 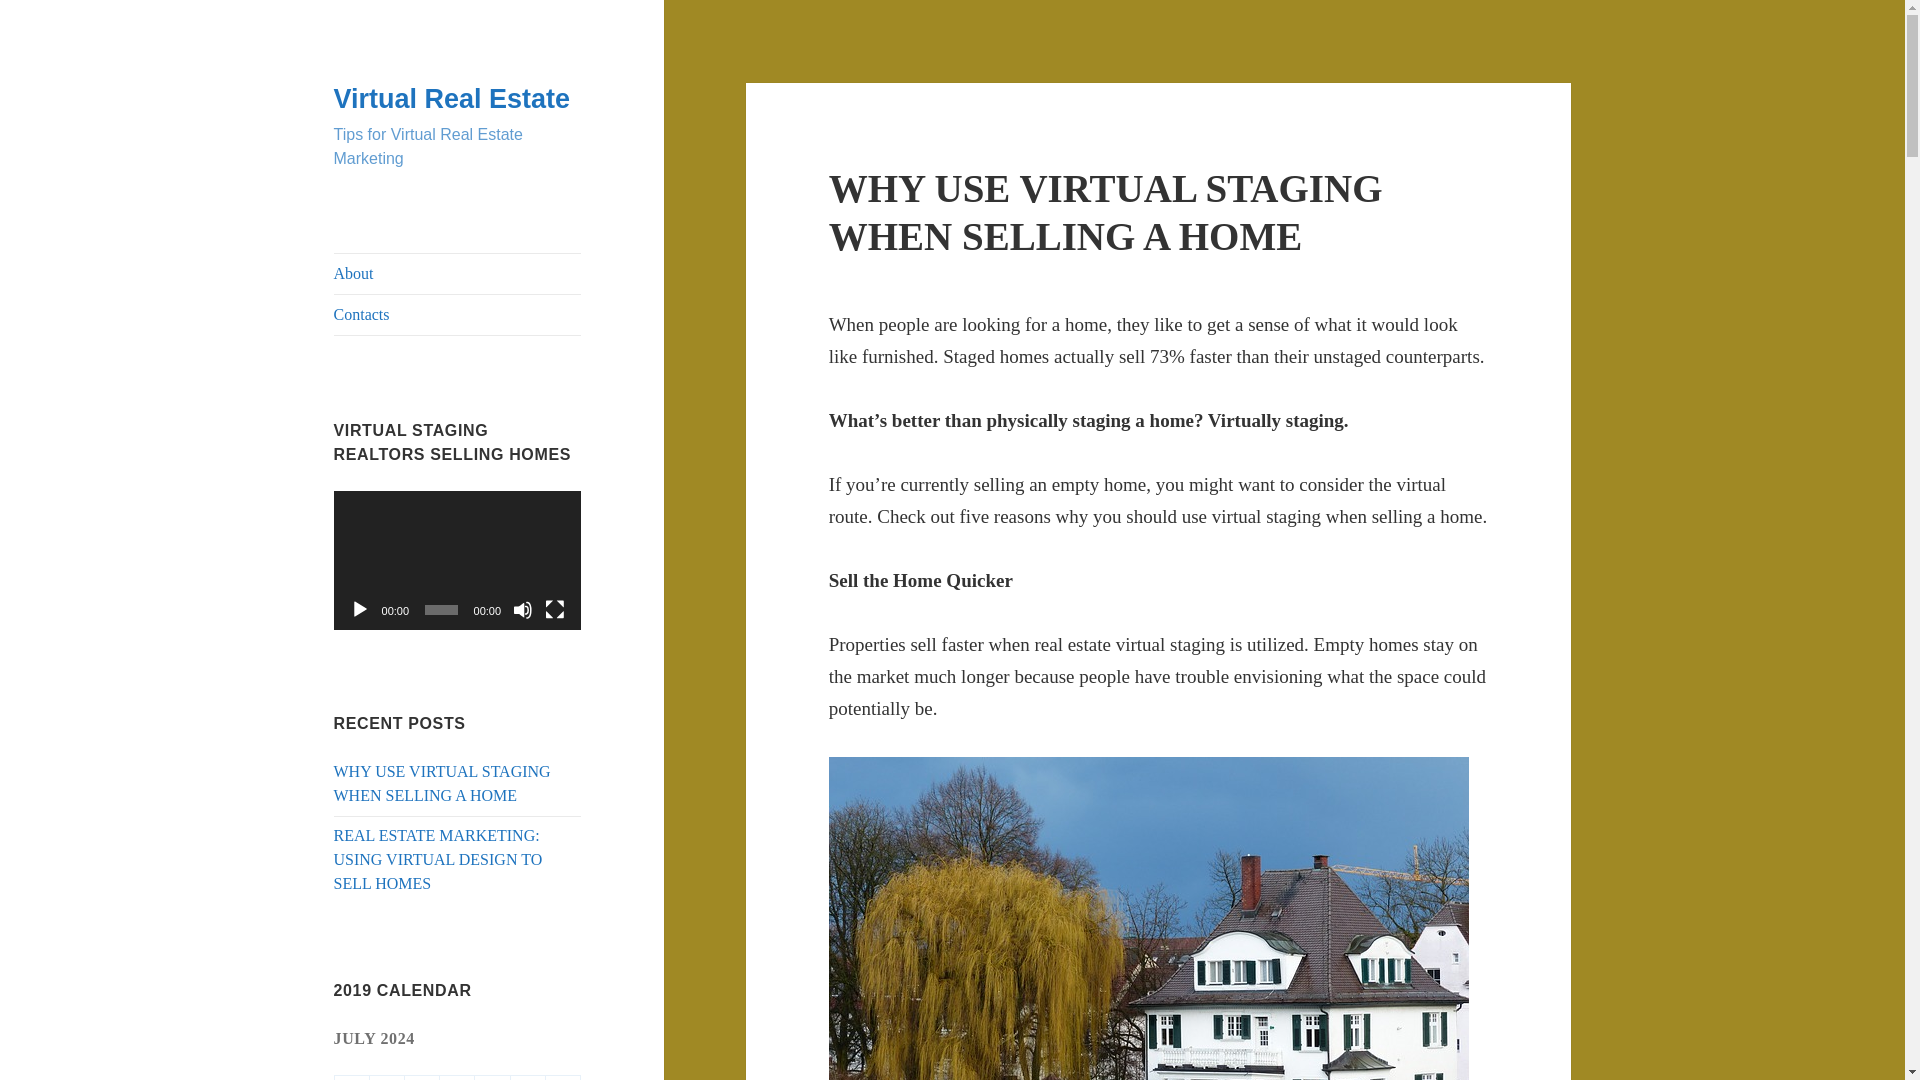 I want to click on Monday, so click(x=352, y=1078).